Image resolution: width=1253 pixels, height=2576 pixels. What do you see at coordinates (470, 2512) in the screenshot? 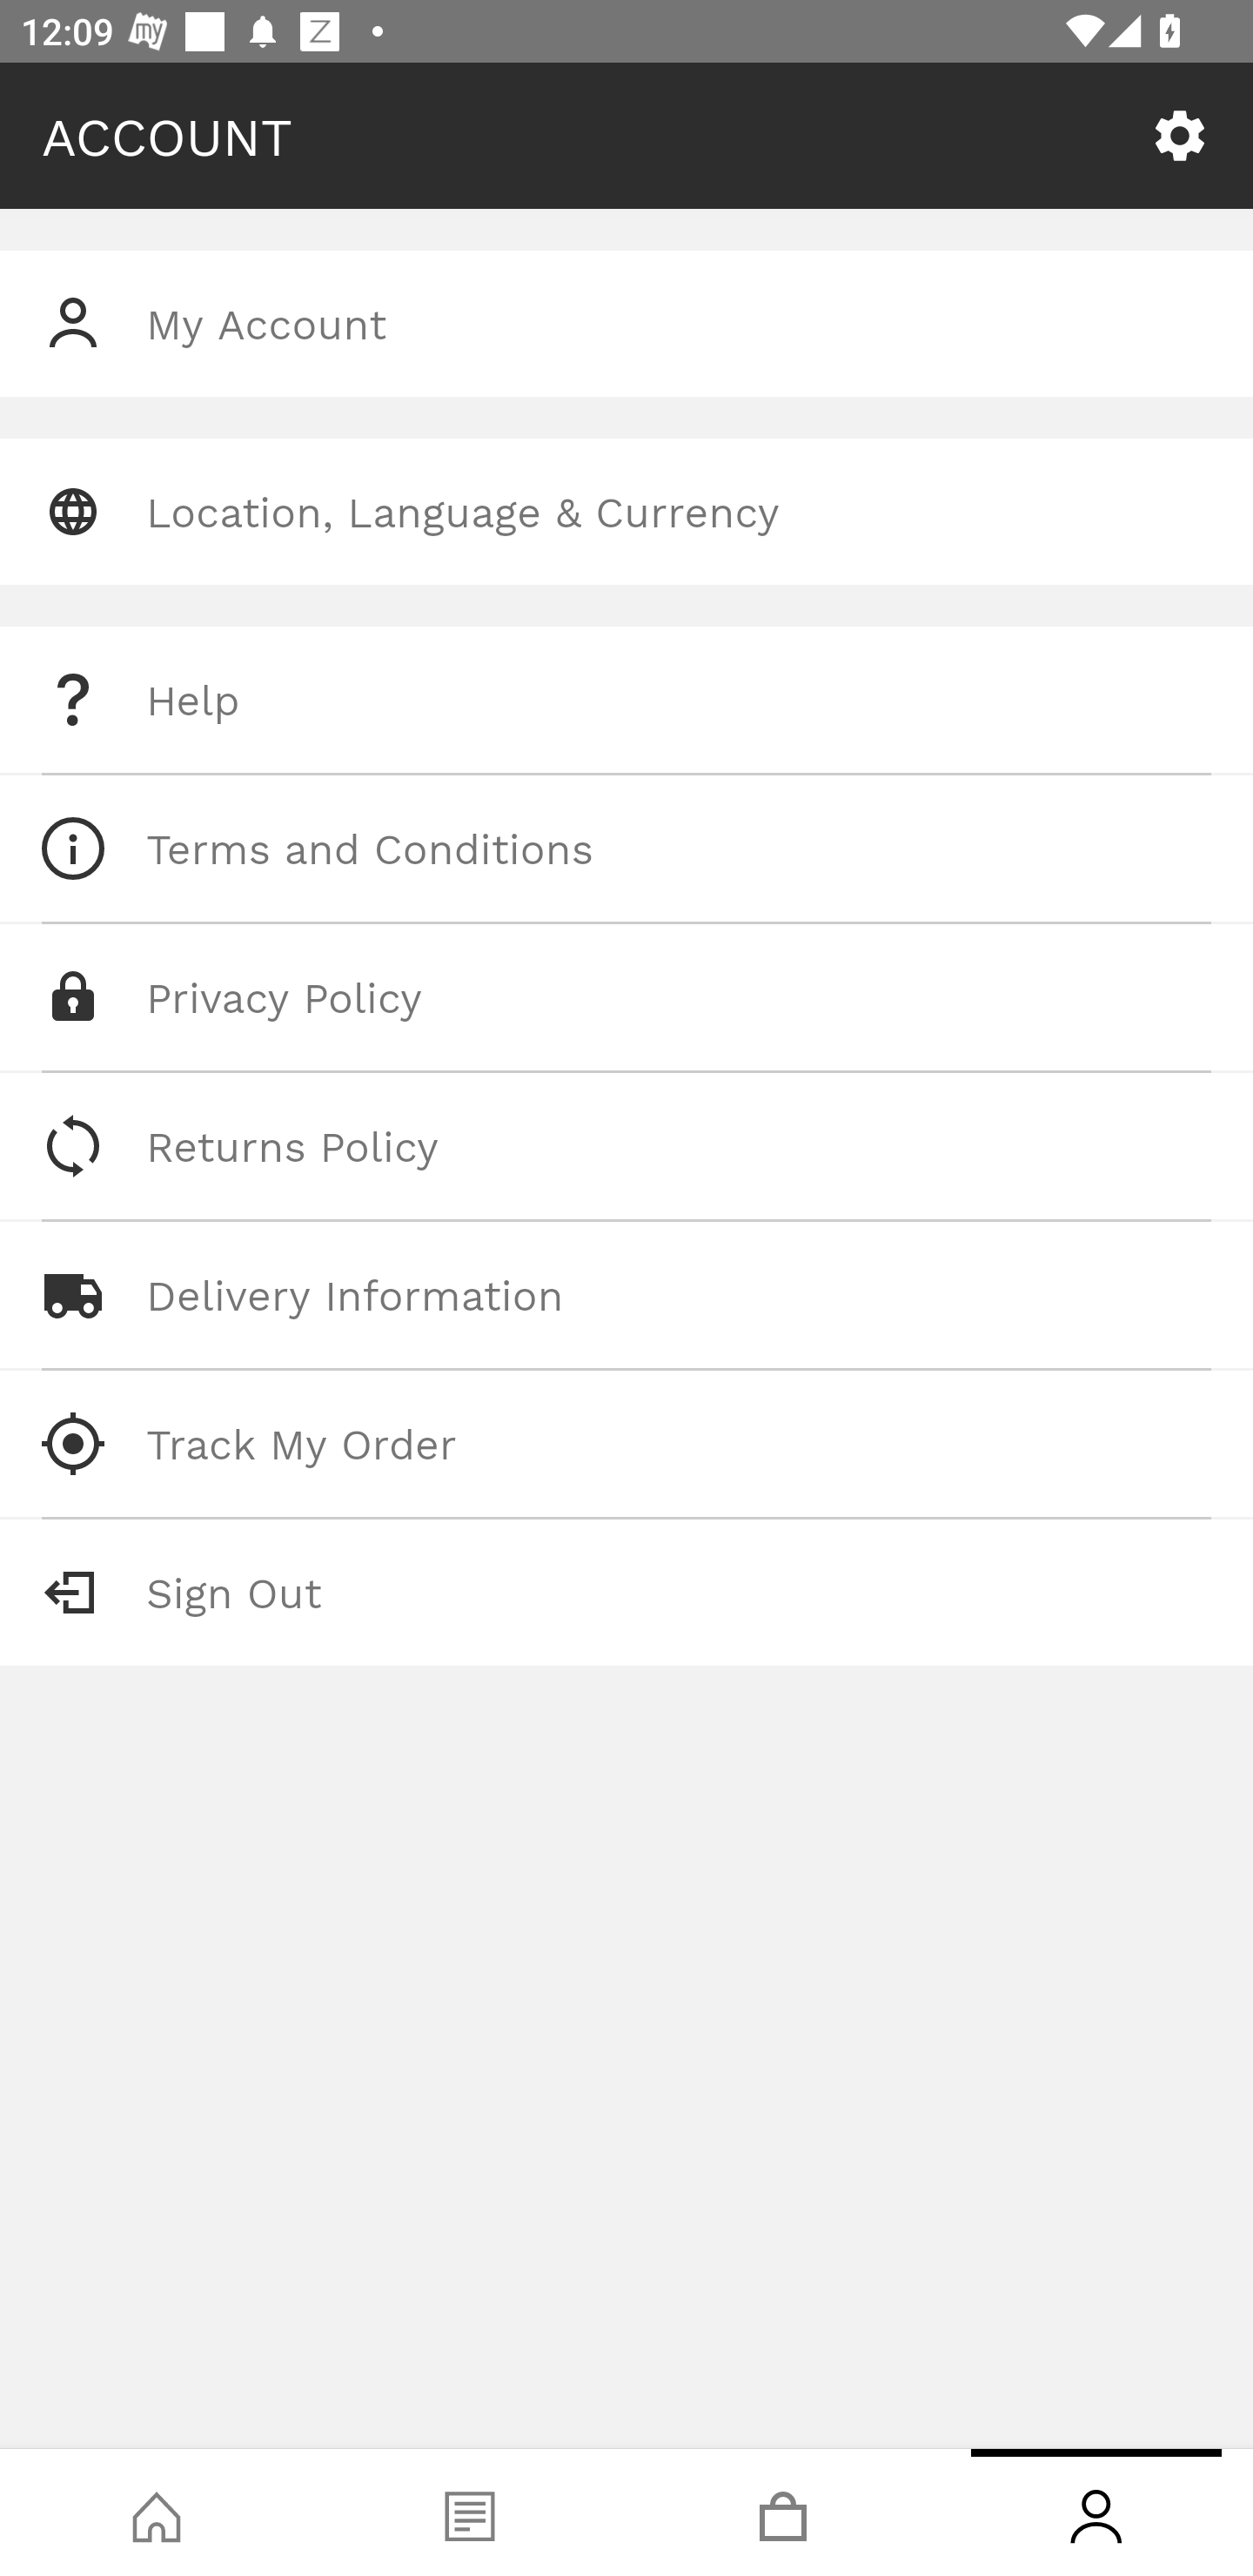
I see `Blog, tab, 2 of 4` at bounding box center [470, 2512].